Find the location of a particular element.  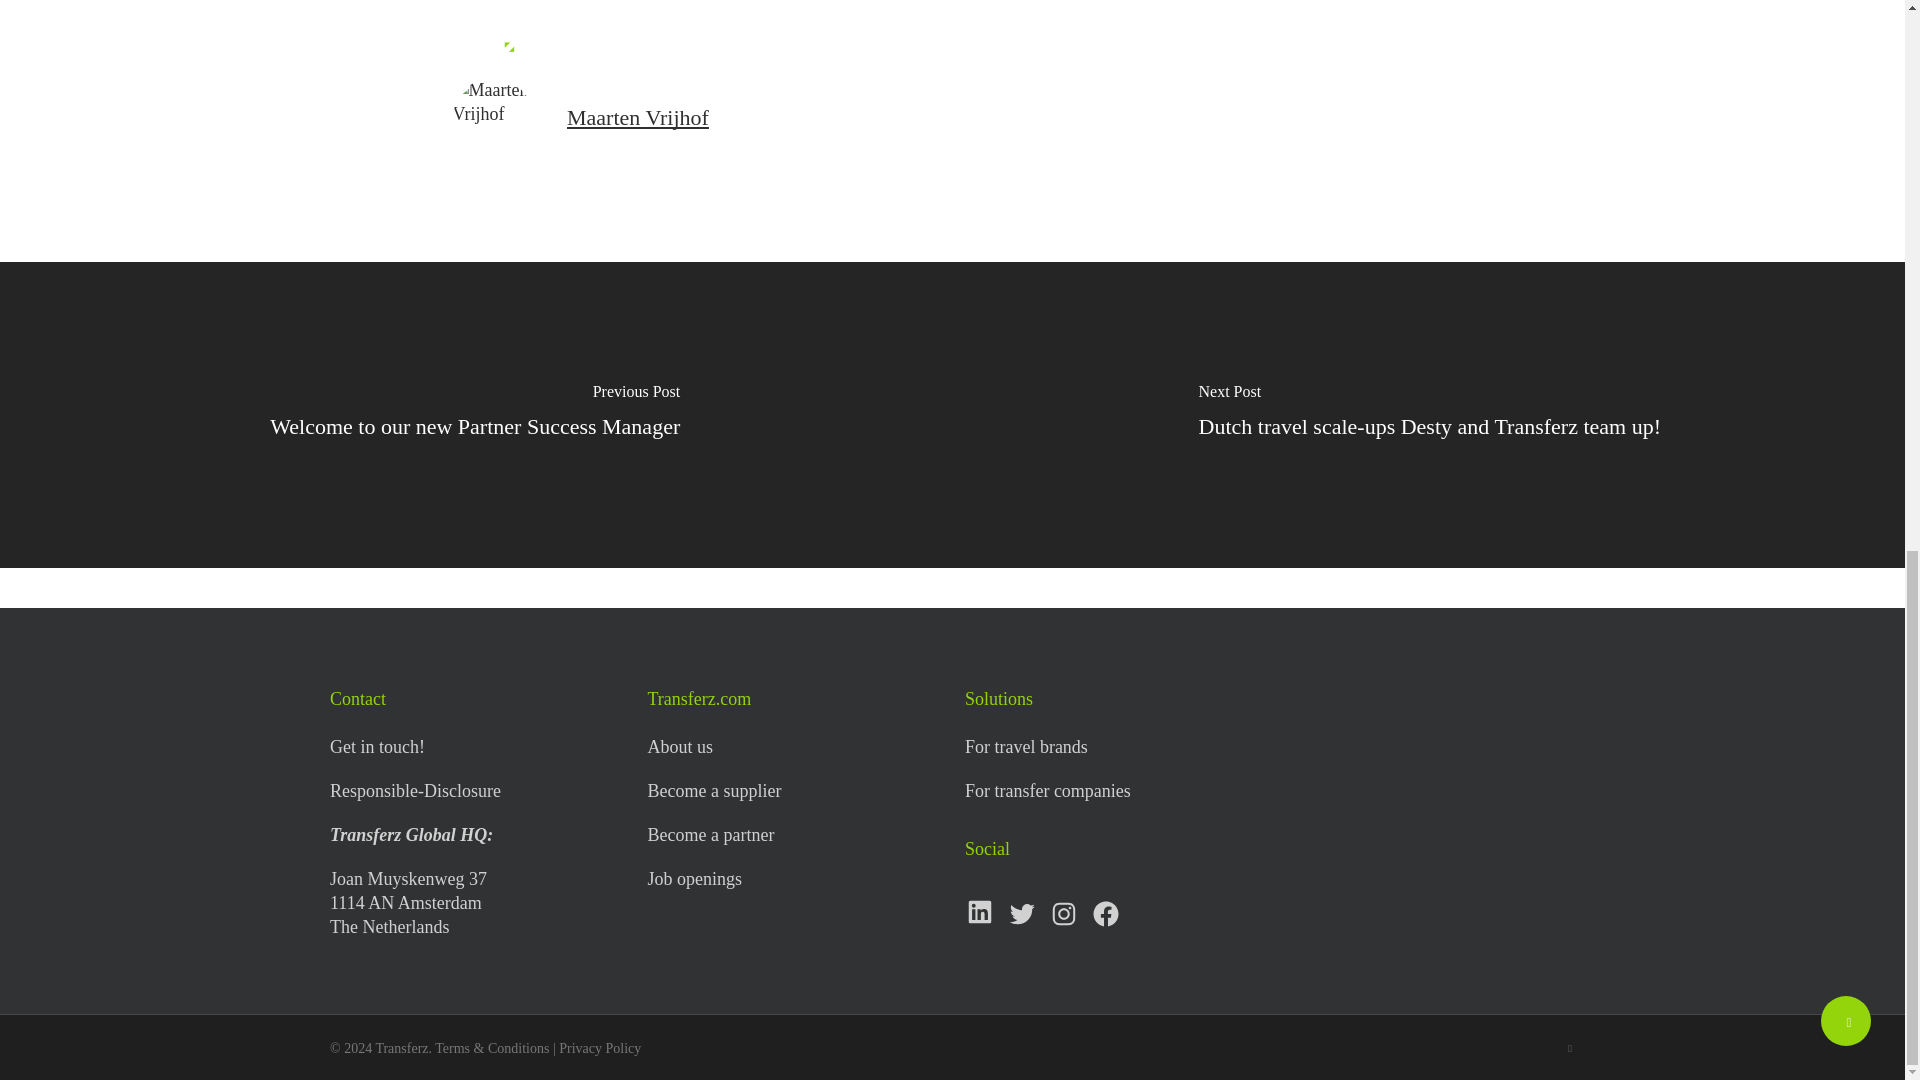

Responsible-Disclosure is located at coordinates (416, 790).